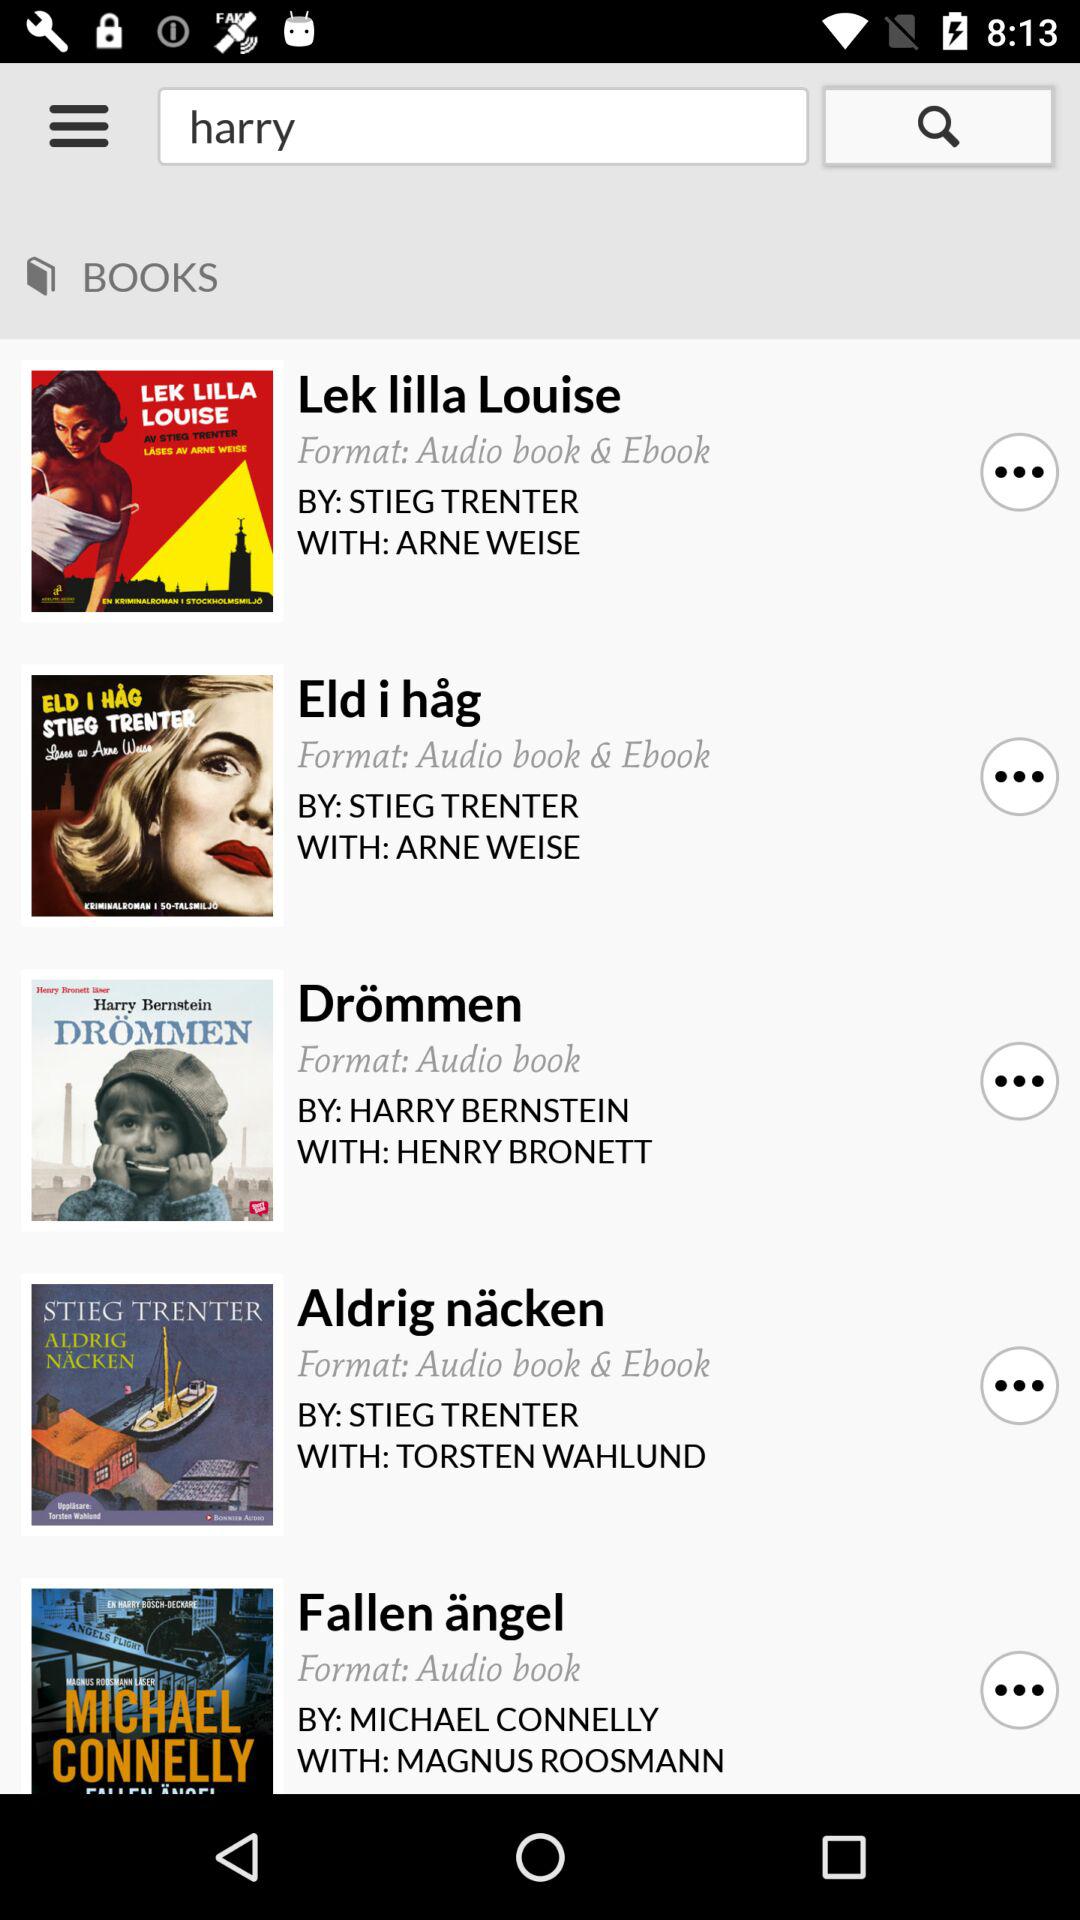  What do you see at coordinates (670, 394) in the screenshot?
I see `turn off icon above the format audio book` at bounding box center [670, 394].